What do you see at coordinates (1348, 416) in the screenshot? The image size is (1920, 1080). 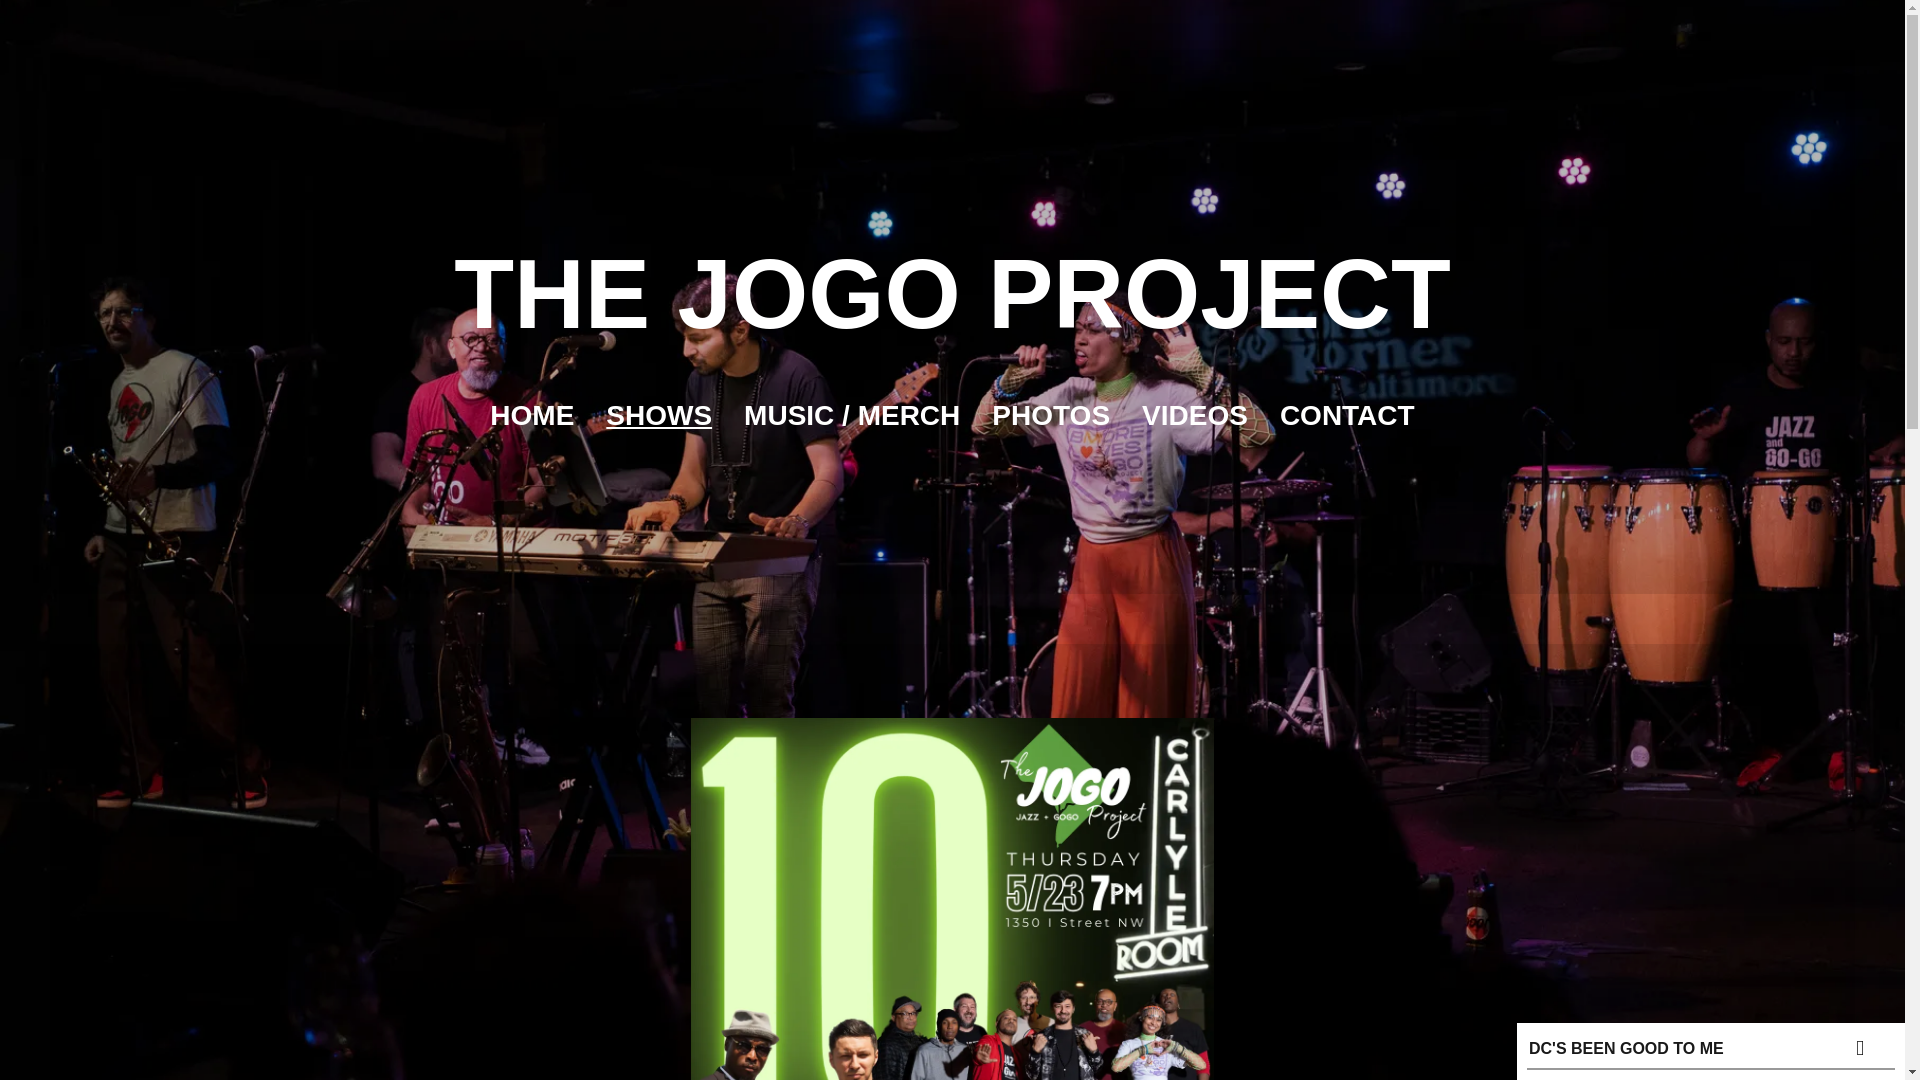 I see `CONTACT` at bounding box center [1348, 416].